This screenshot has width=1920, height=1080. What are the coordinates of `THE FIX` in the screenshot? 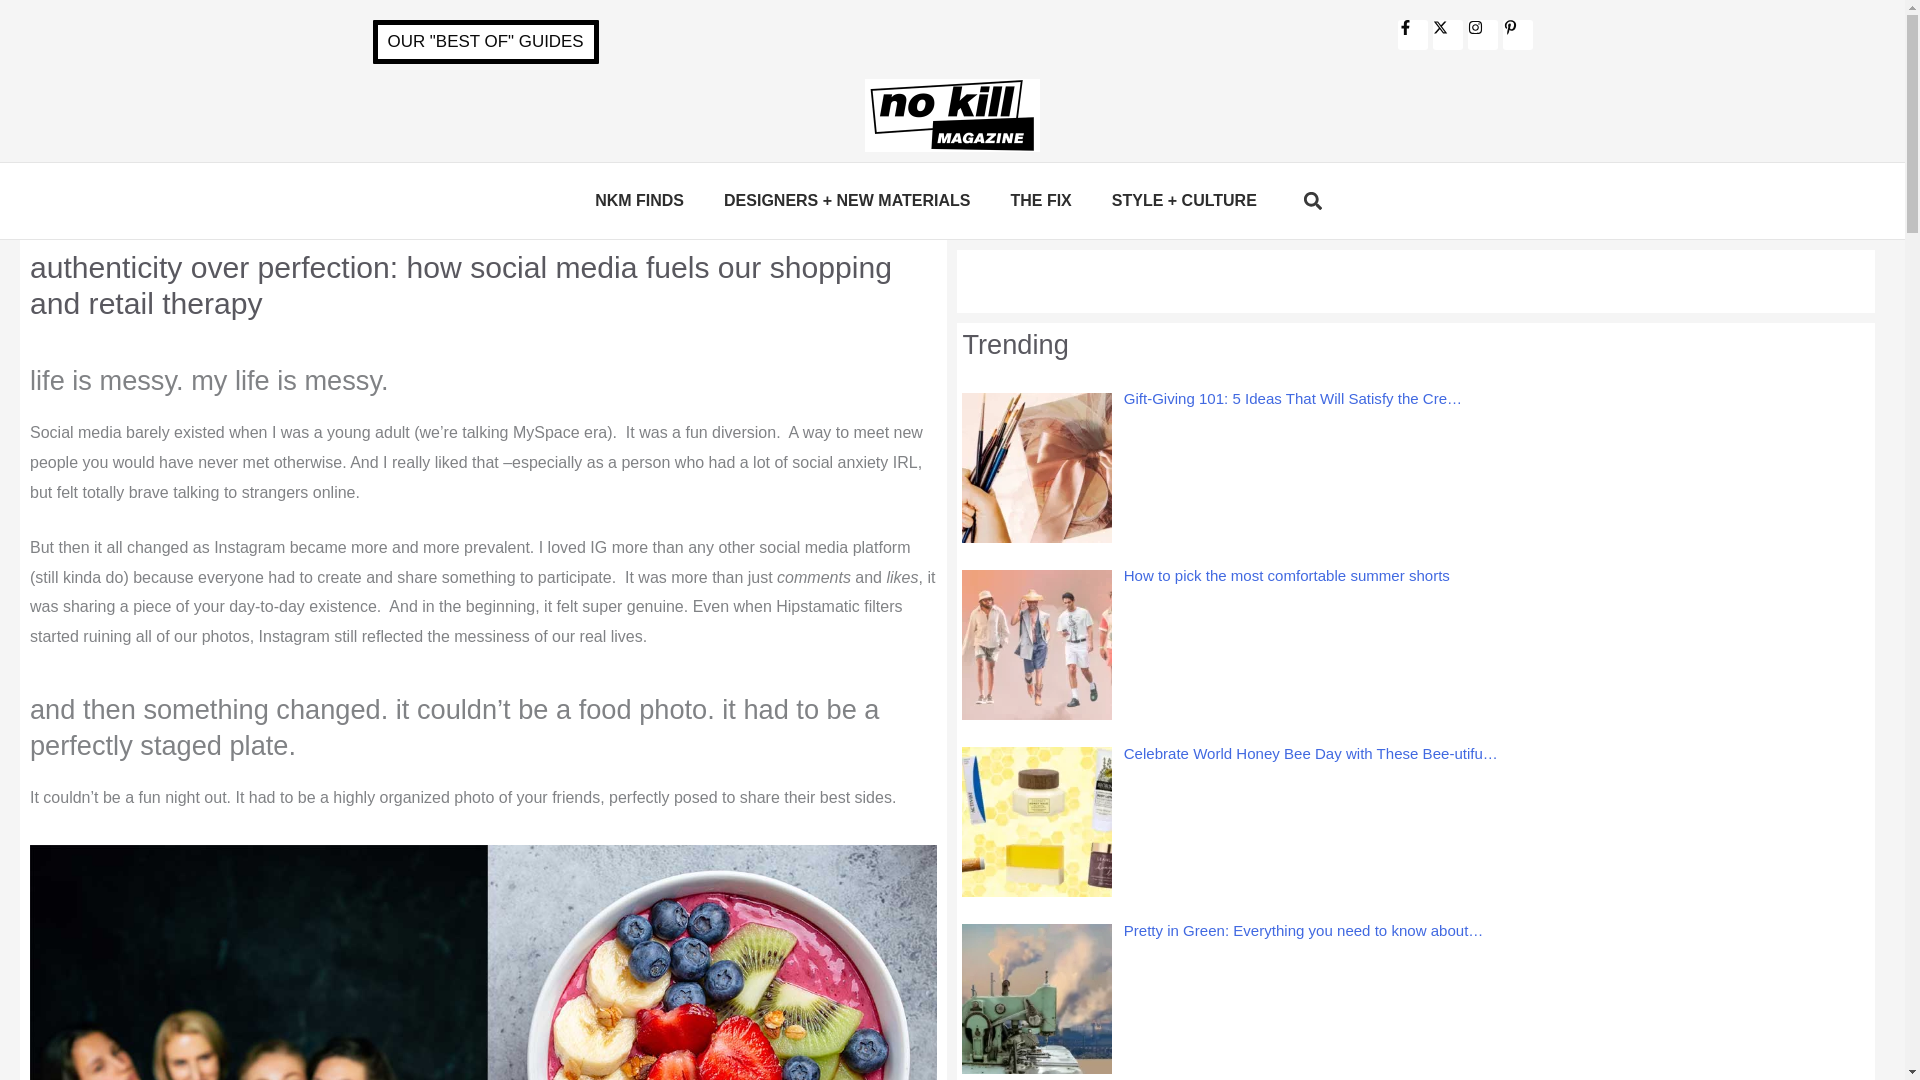 It's located at (1040, 200).